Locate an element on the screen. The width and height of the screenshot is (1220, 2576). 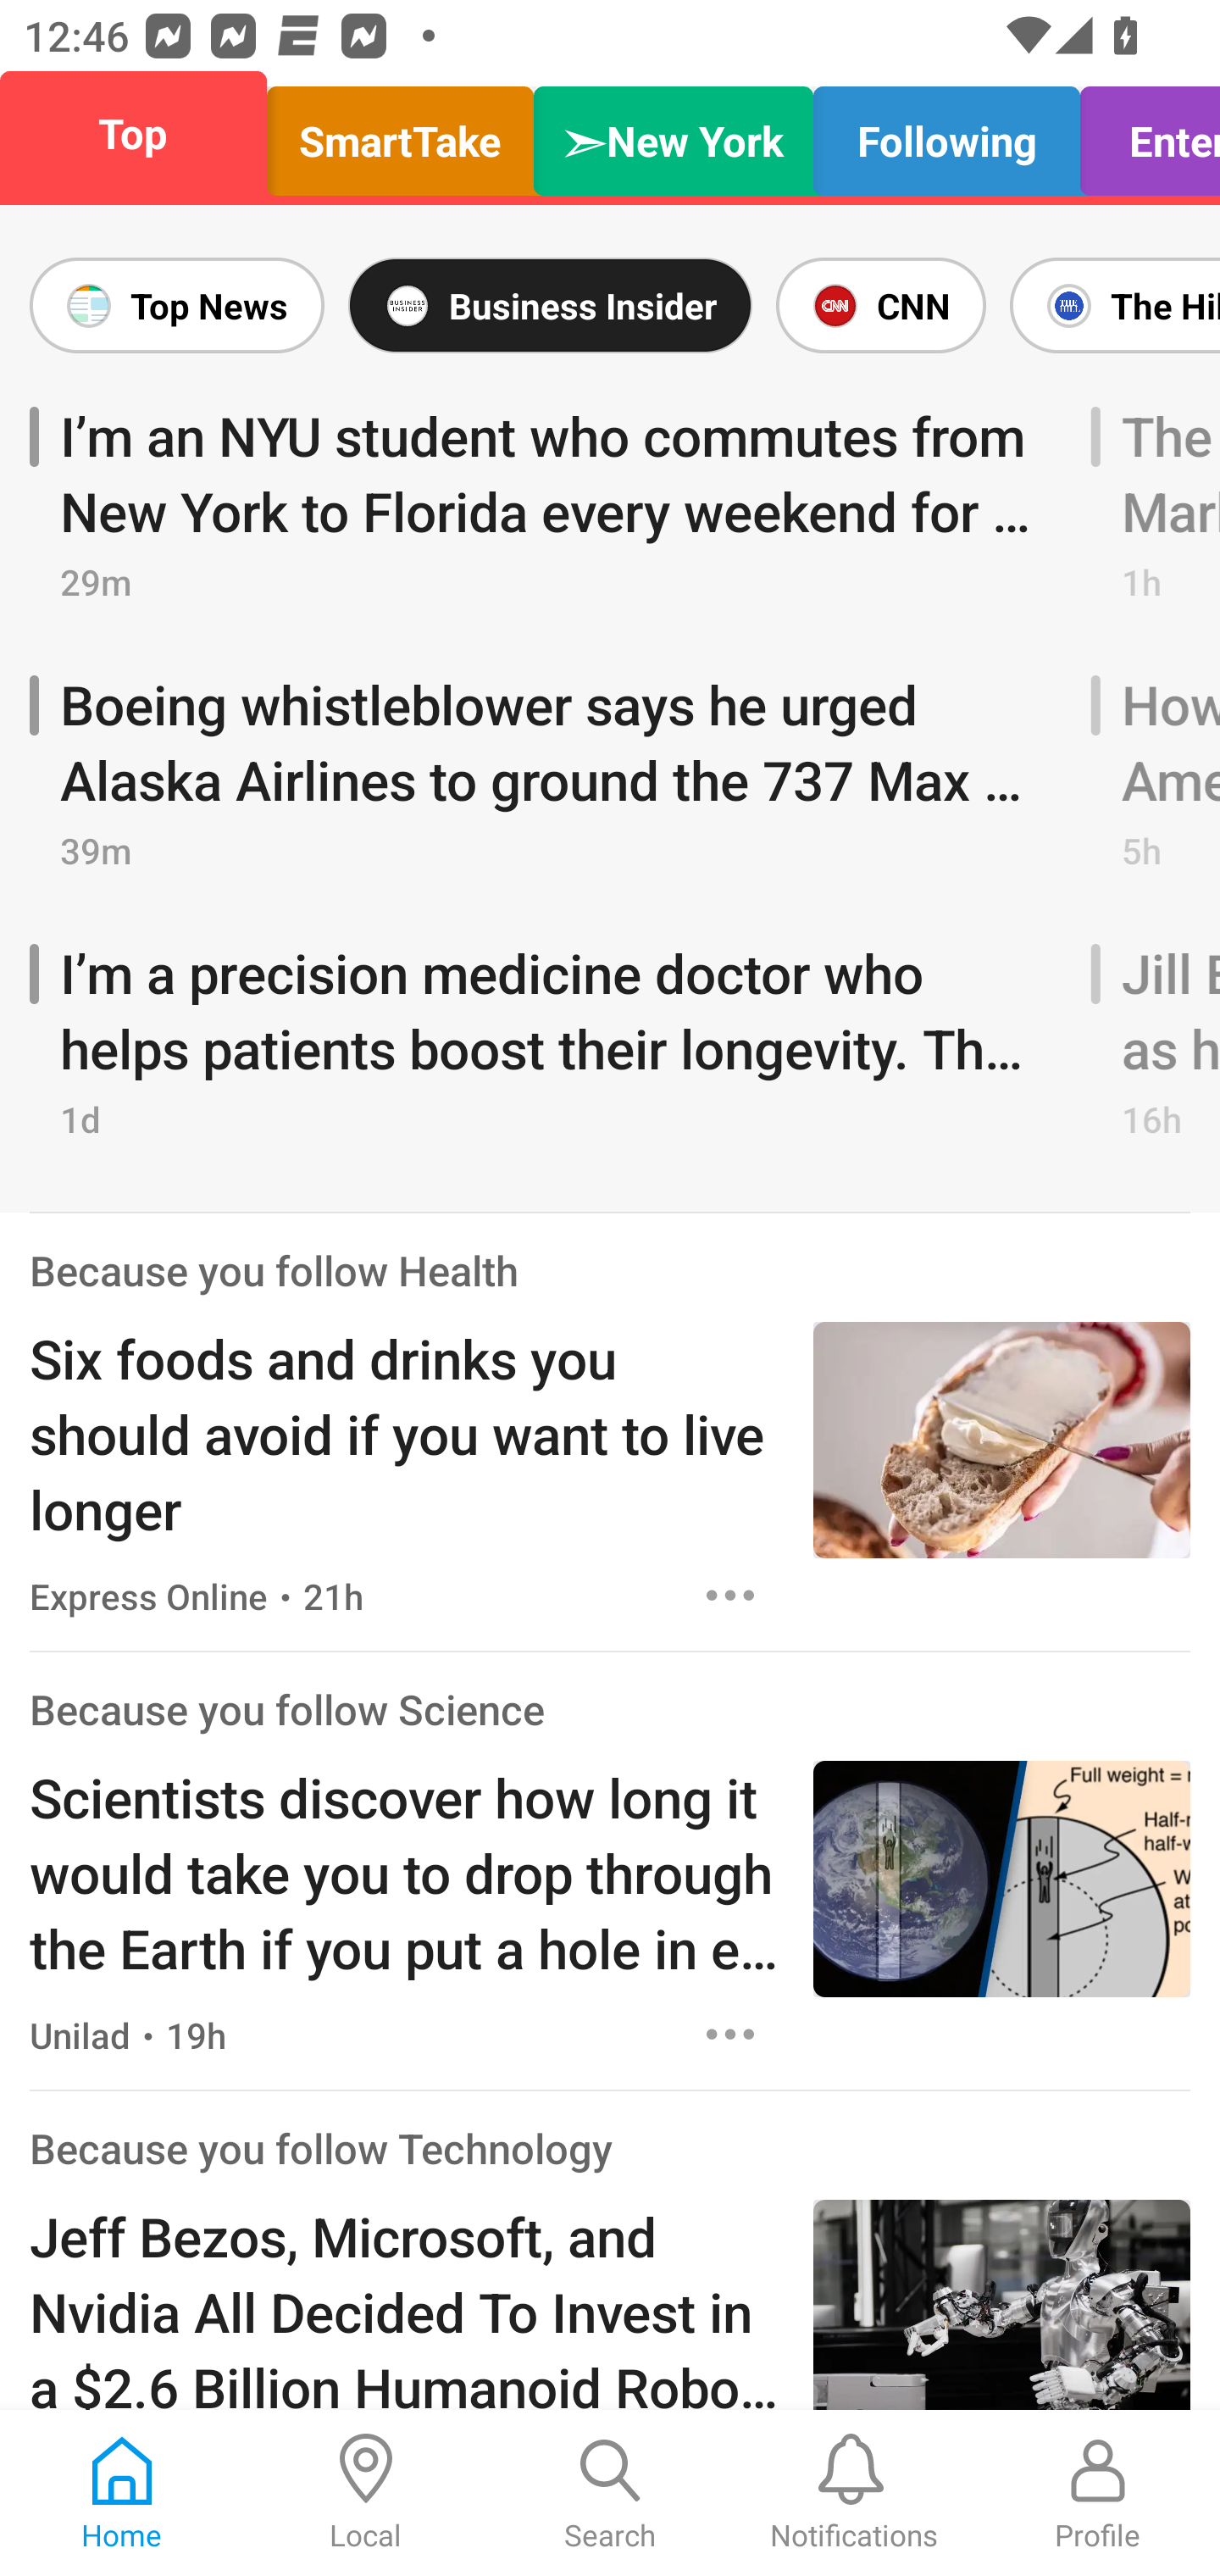
Because you follow Science is located at coordinates (286, 1708).